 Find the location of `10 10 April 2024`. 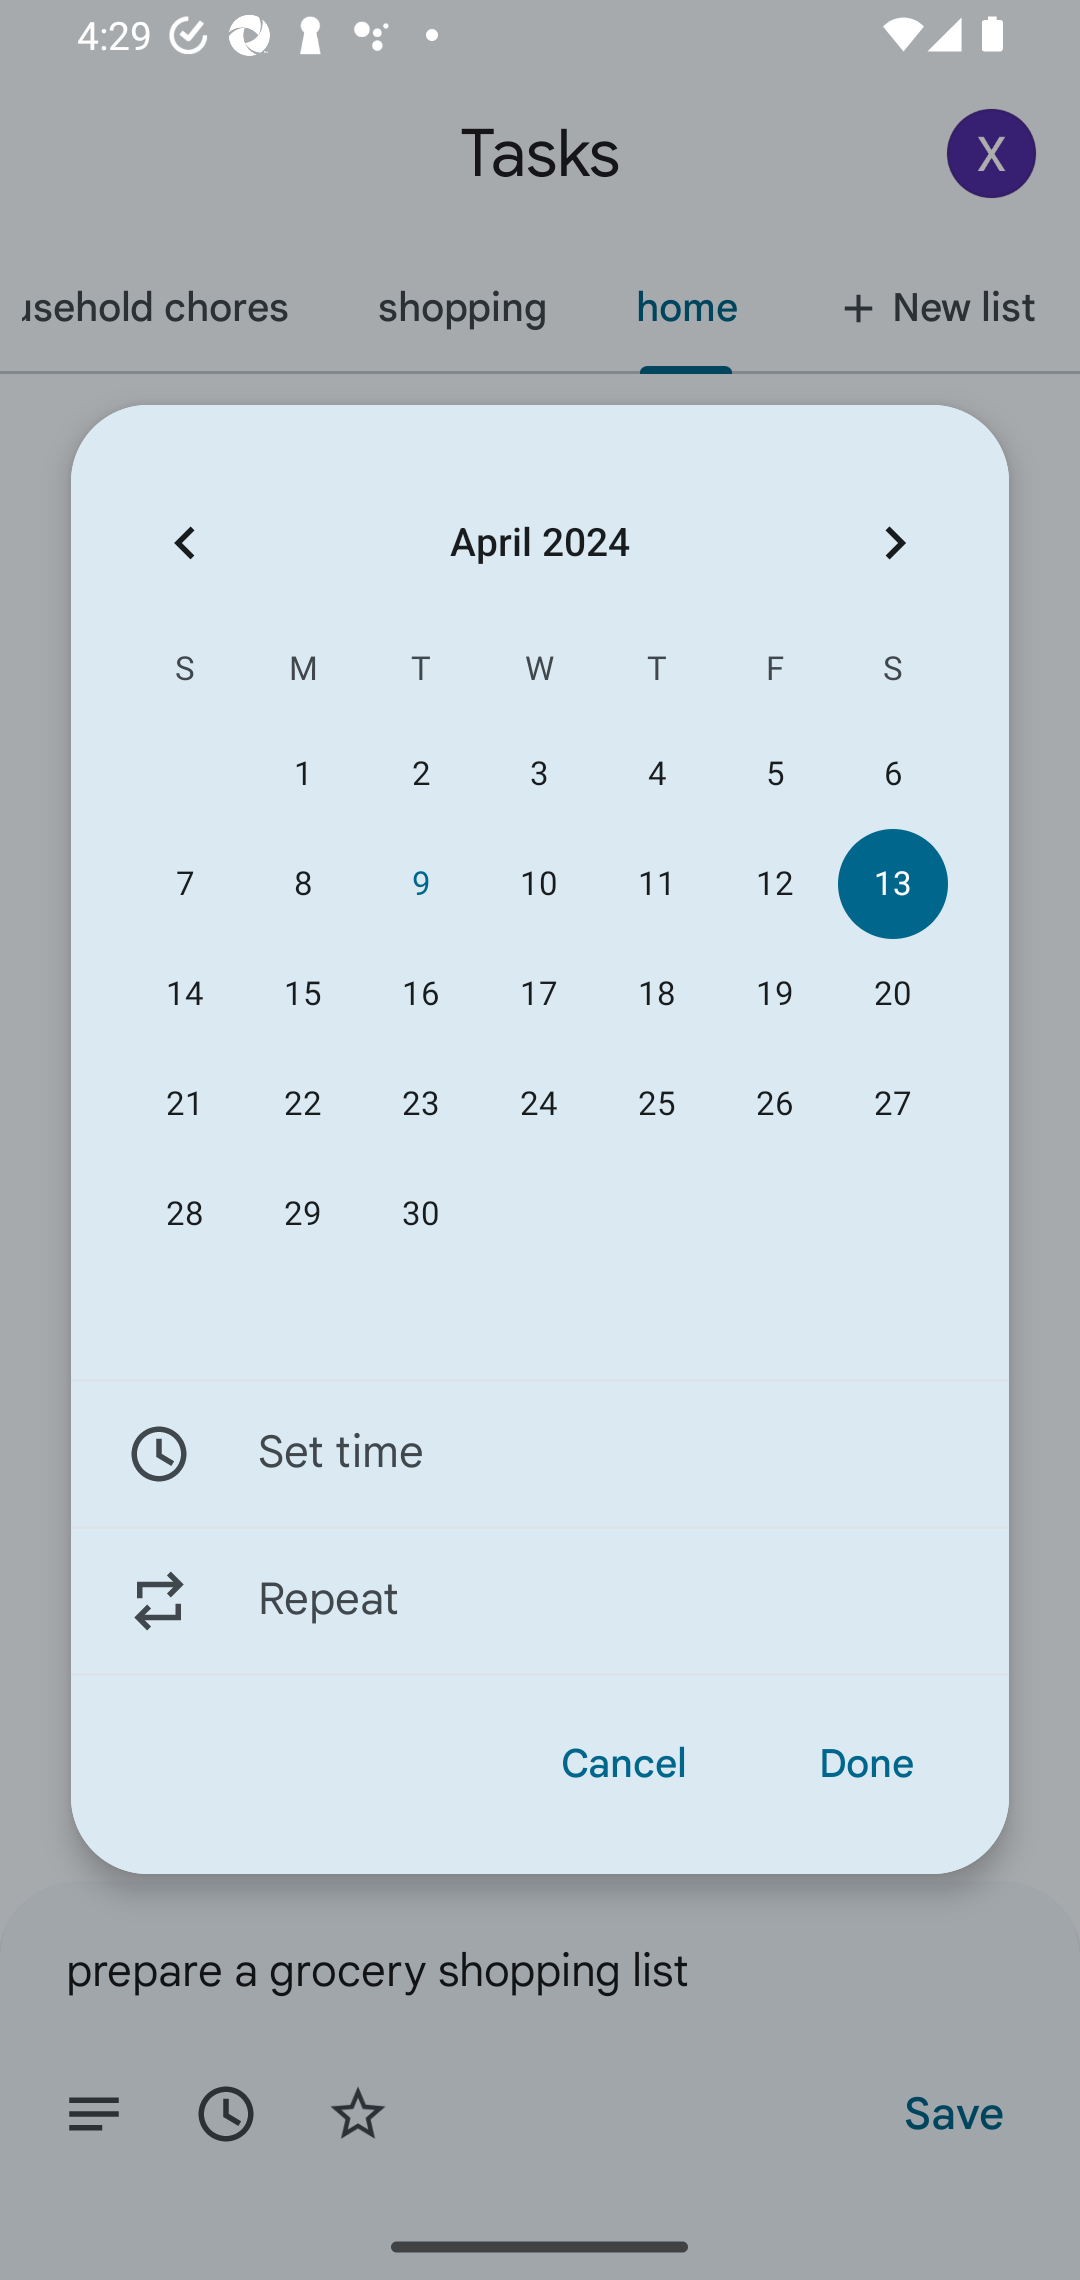

10 10 April 2024 is located at coordinates (538, 884).